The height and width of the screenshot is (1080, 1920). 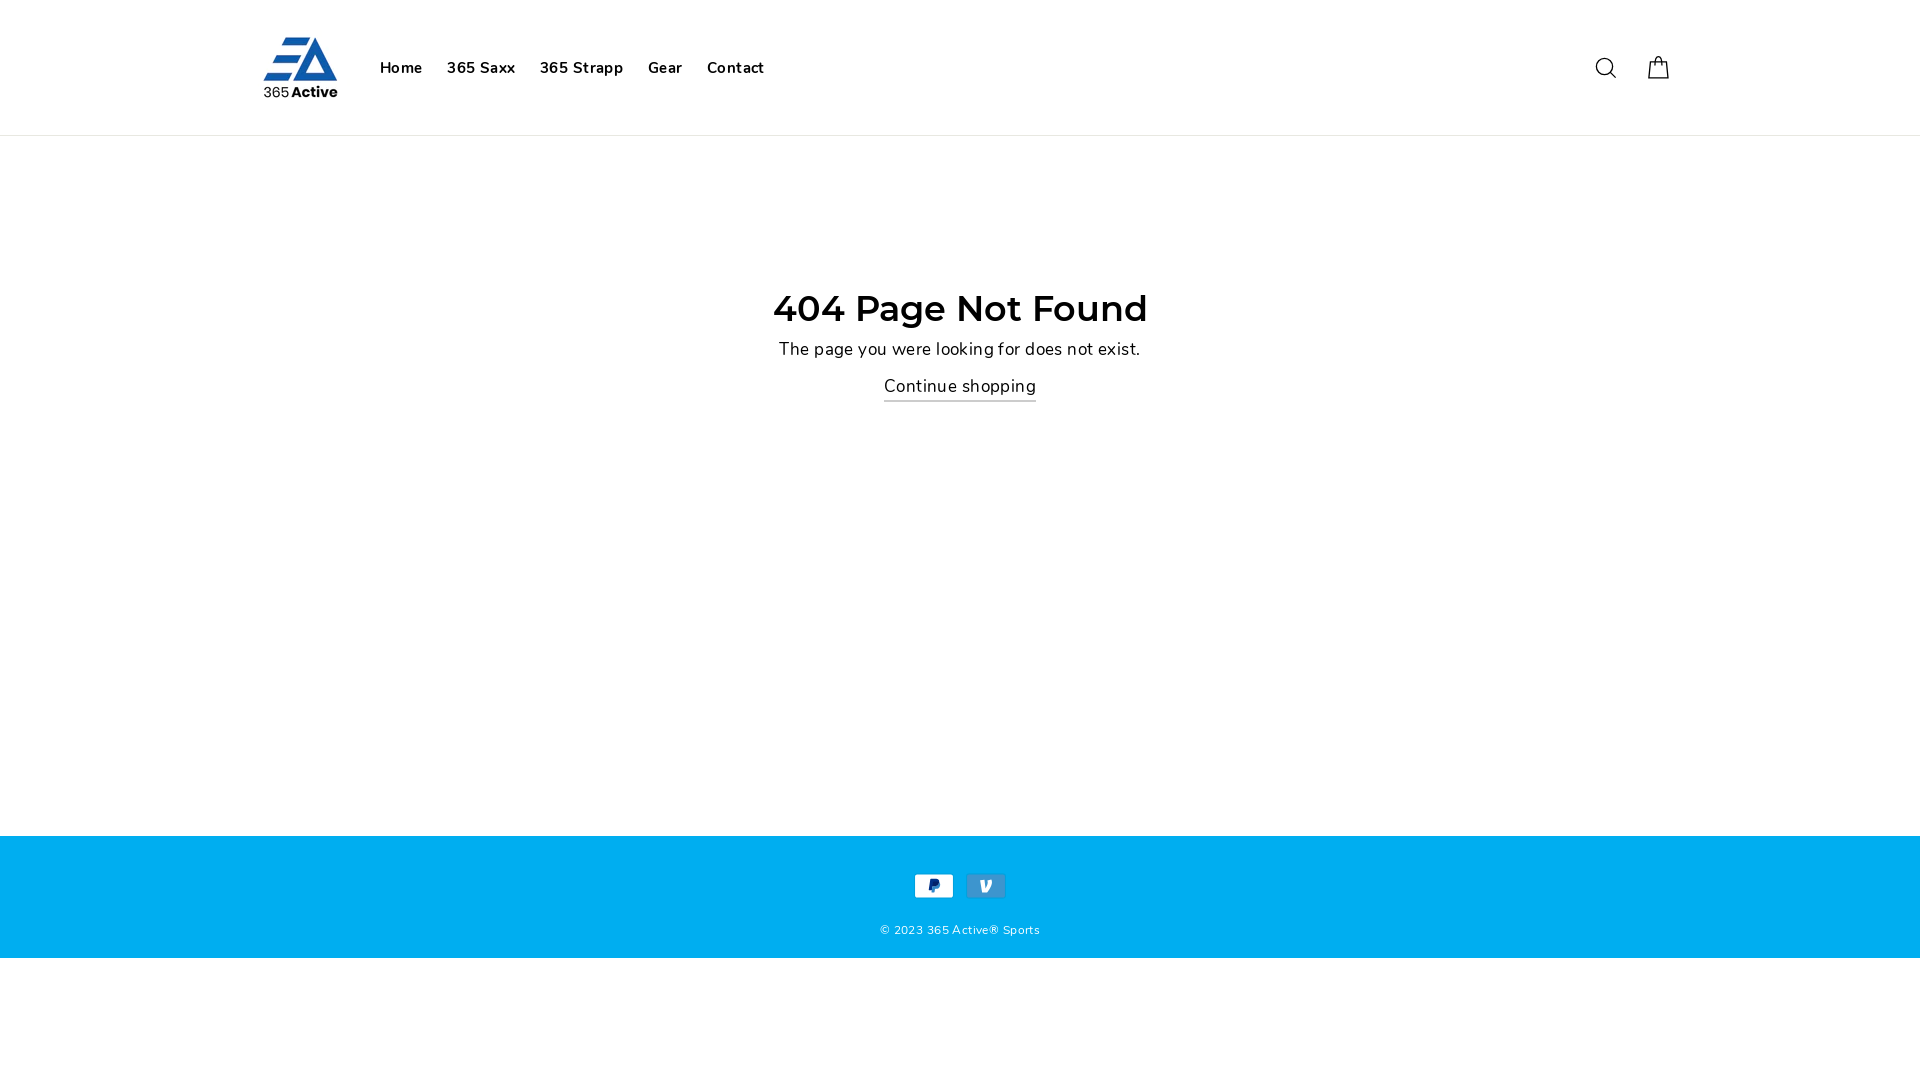 What do you see at coordinates (960, 388) in the screenshot?
I see `Continue shopping` at bounding box center [960, 388].